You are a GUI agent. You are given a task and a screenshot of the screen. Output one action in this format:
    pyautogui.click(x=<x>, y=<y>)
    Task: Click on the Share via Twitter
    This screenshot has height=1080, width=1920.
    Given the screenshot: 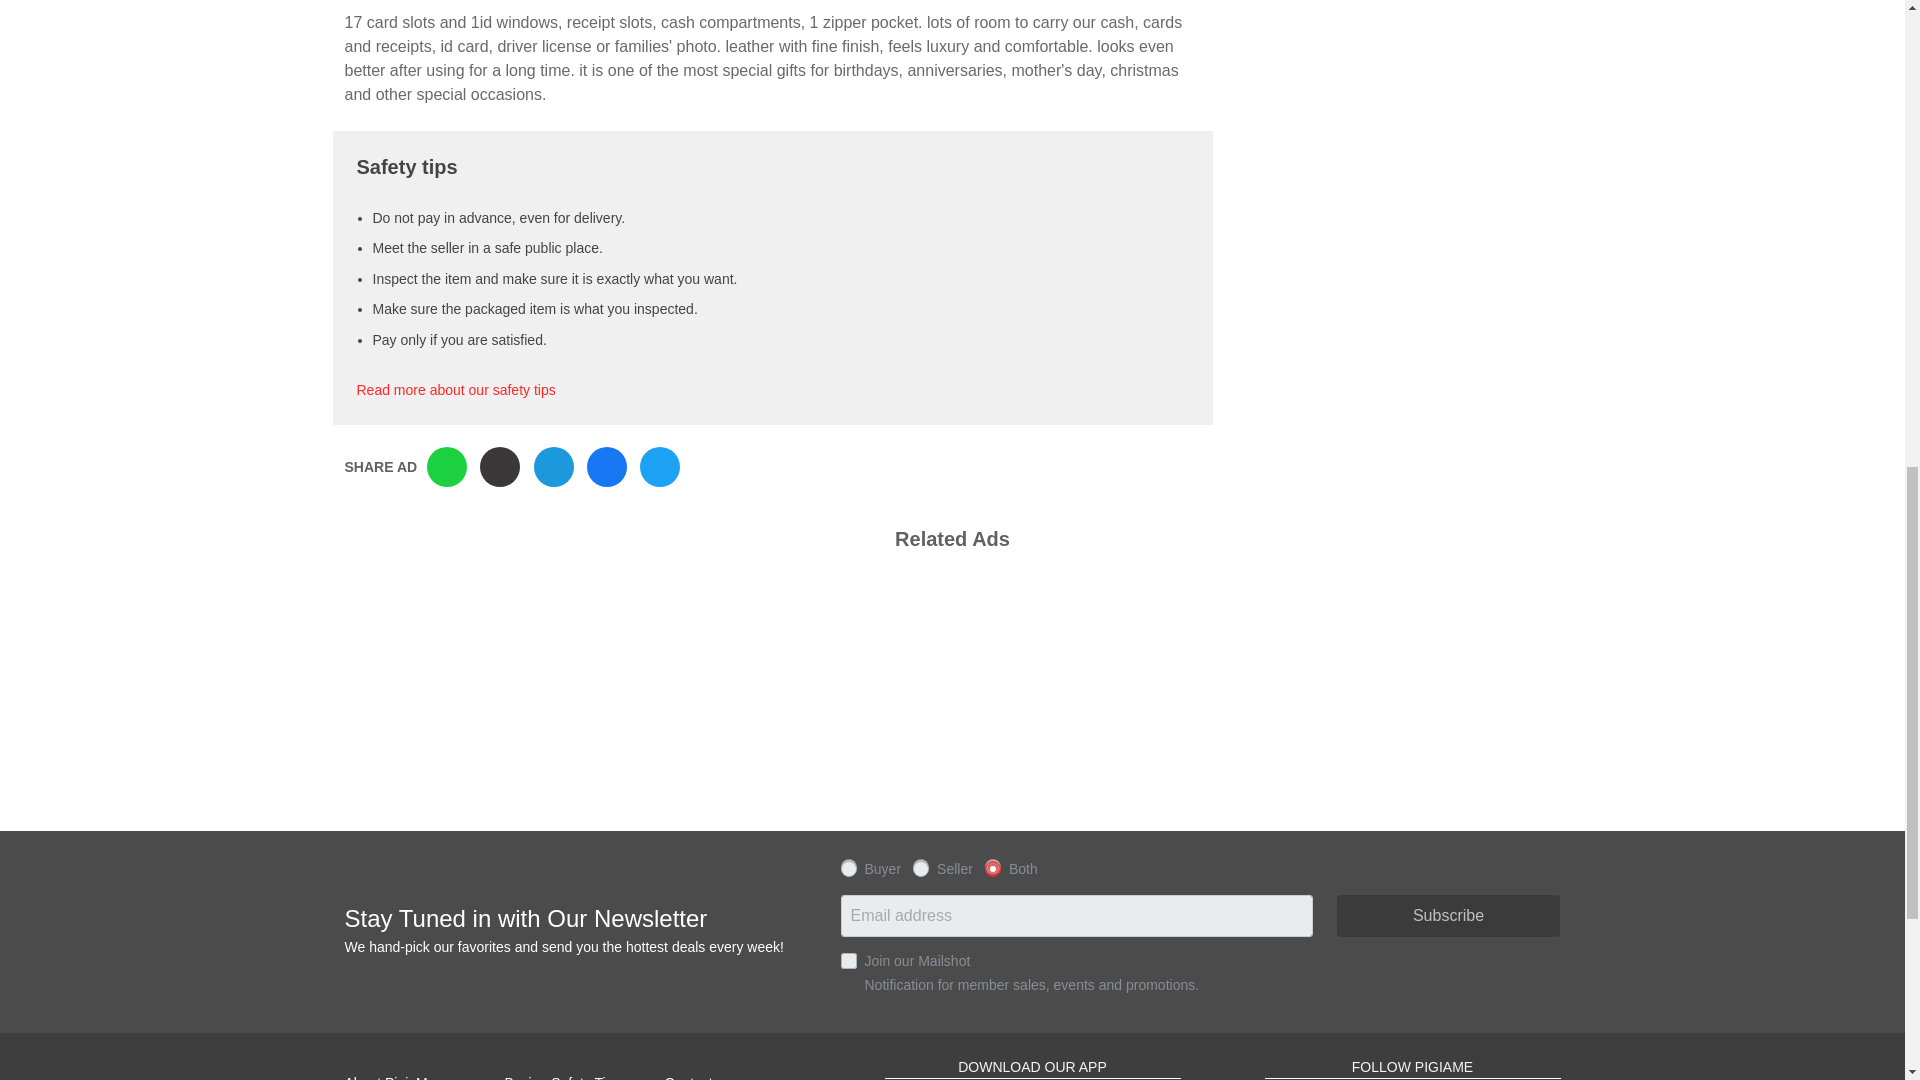 What is the action you would take?
    pyautogui.click(x=659, y=467)
    